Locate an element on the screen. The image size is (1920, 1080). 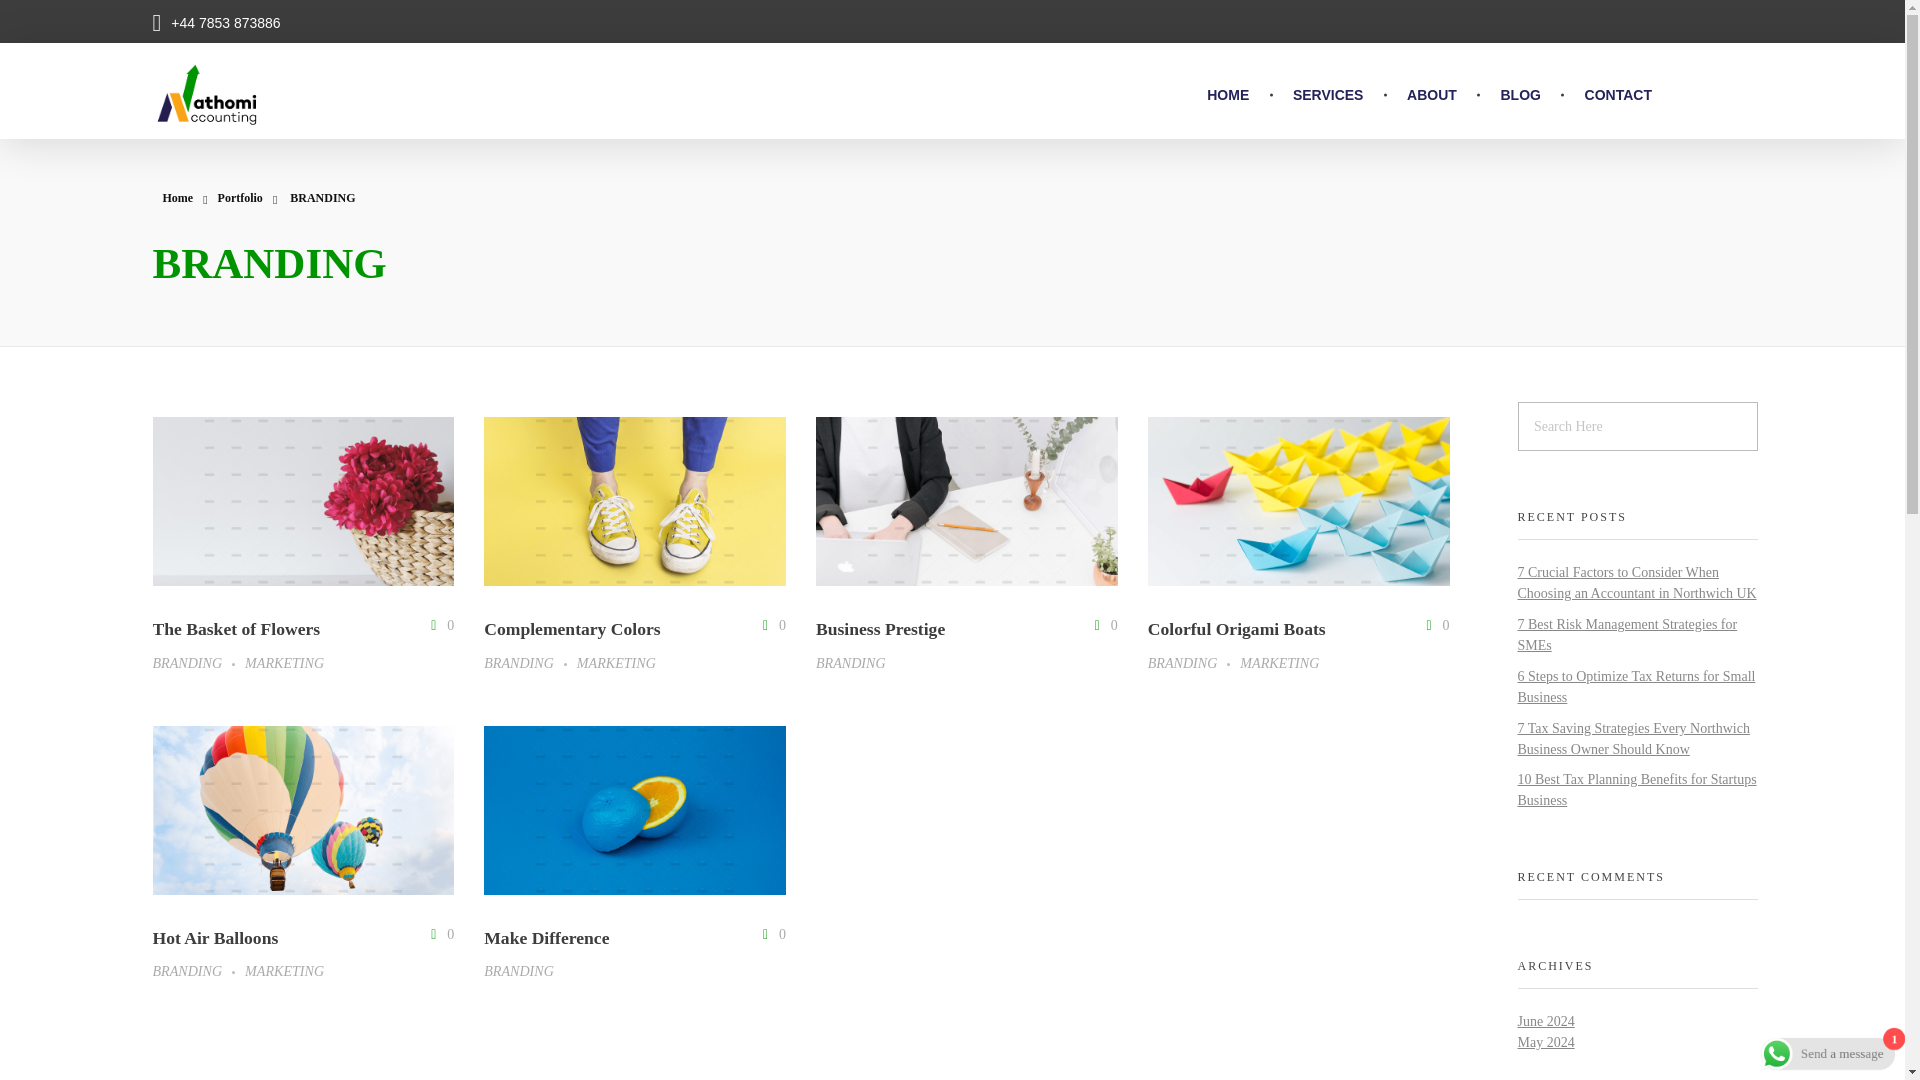
BRANDING is located at coordinates (518, 971).